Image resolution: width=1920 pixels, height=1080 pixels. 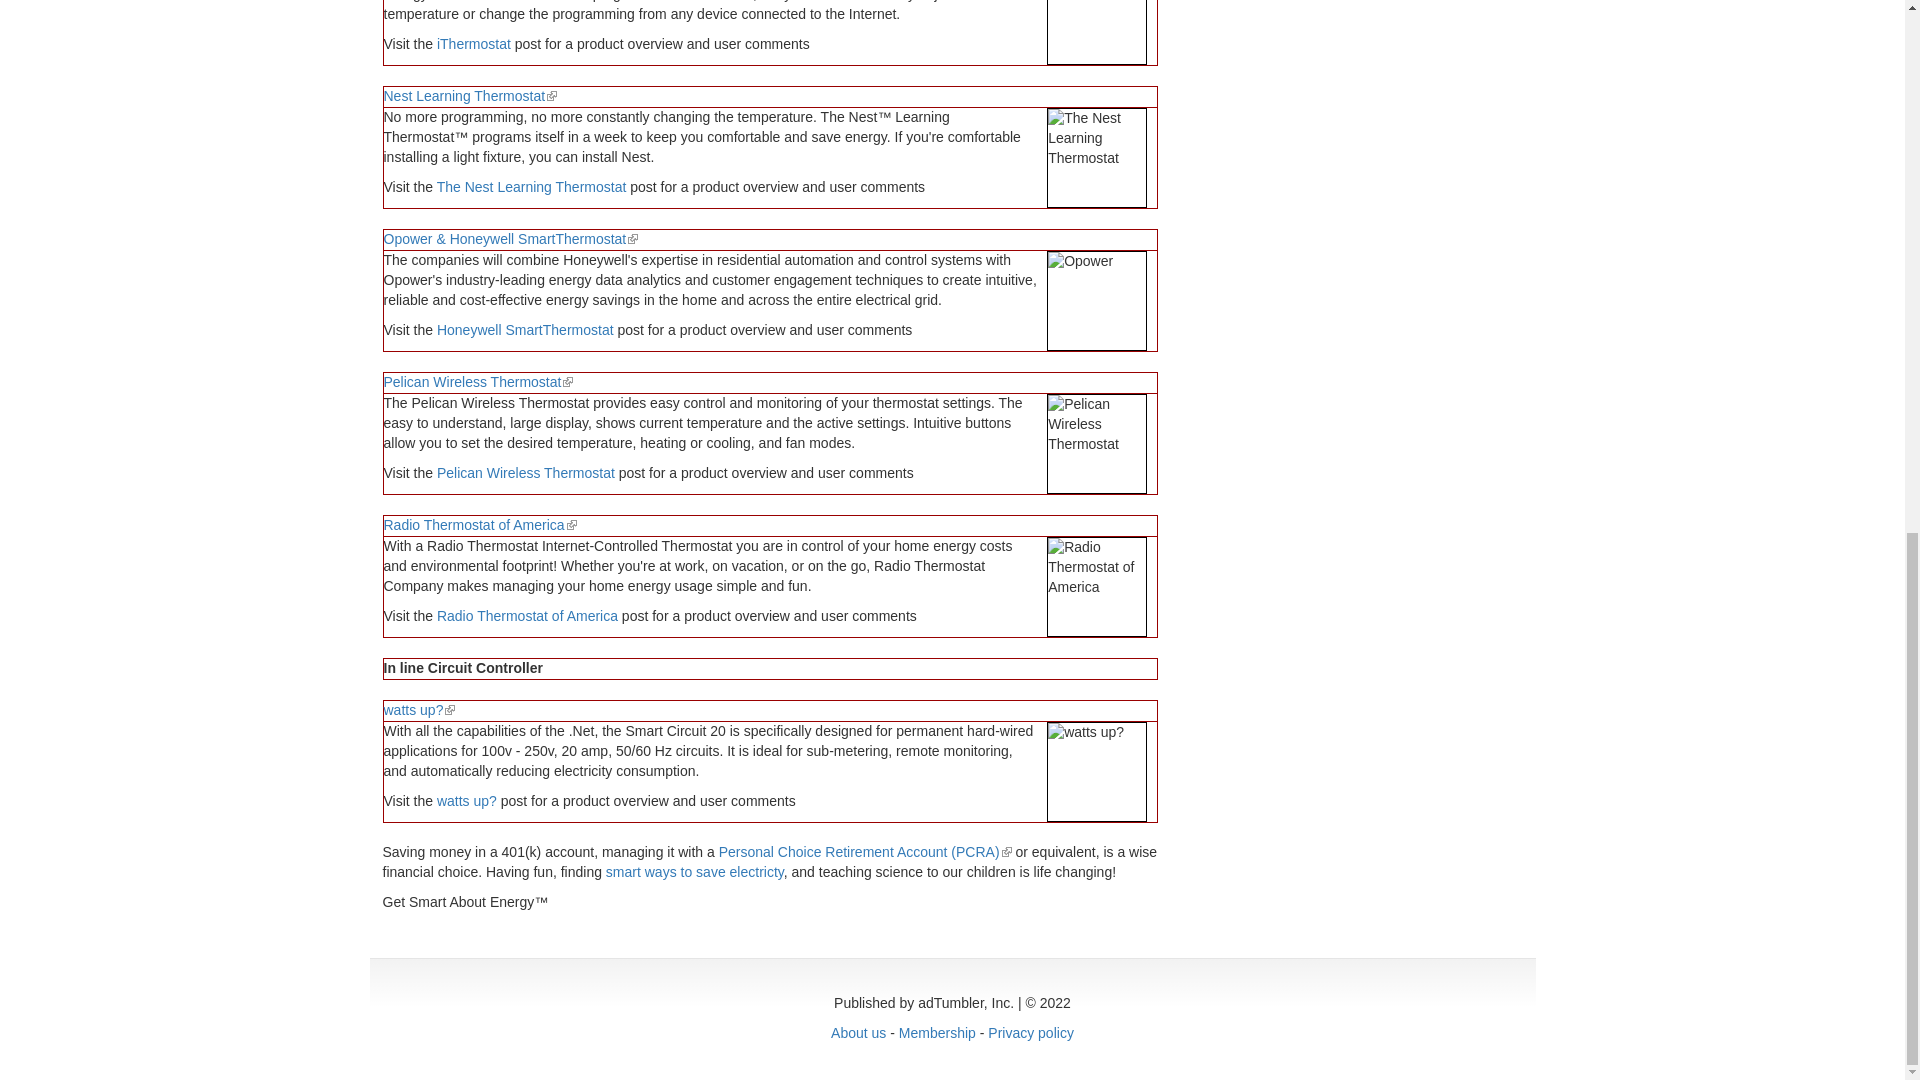 I want to click on iThermostat, so click(x=474, y=43).